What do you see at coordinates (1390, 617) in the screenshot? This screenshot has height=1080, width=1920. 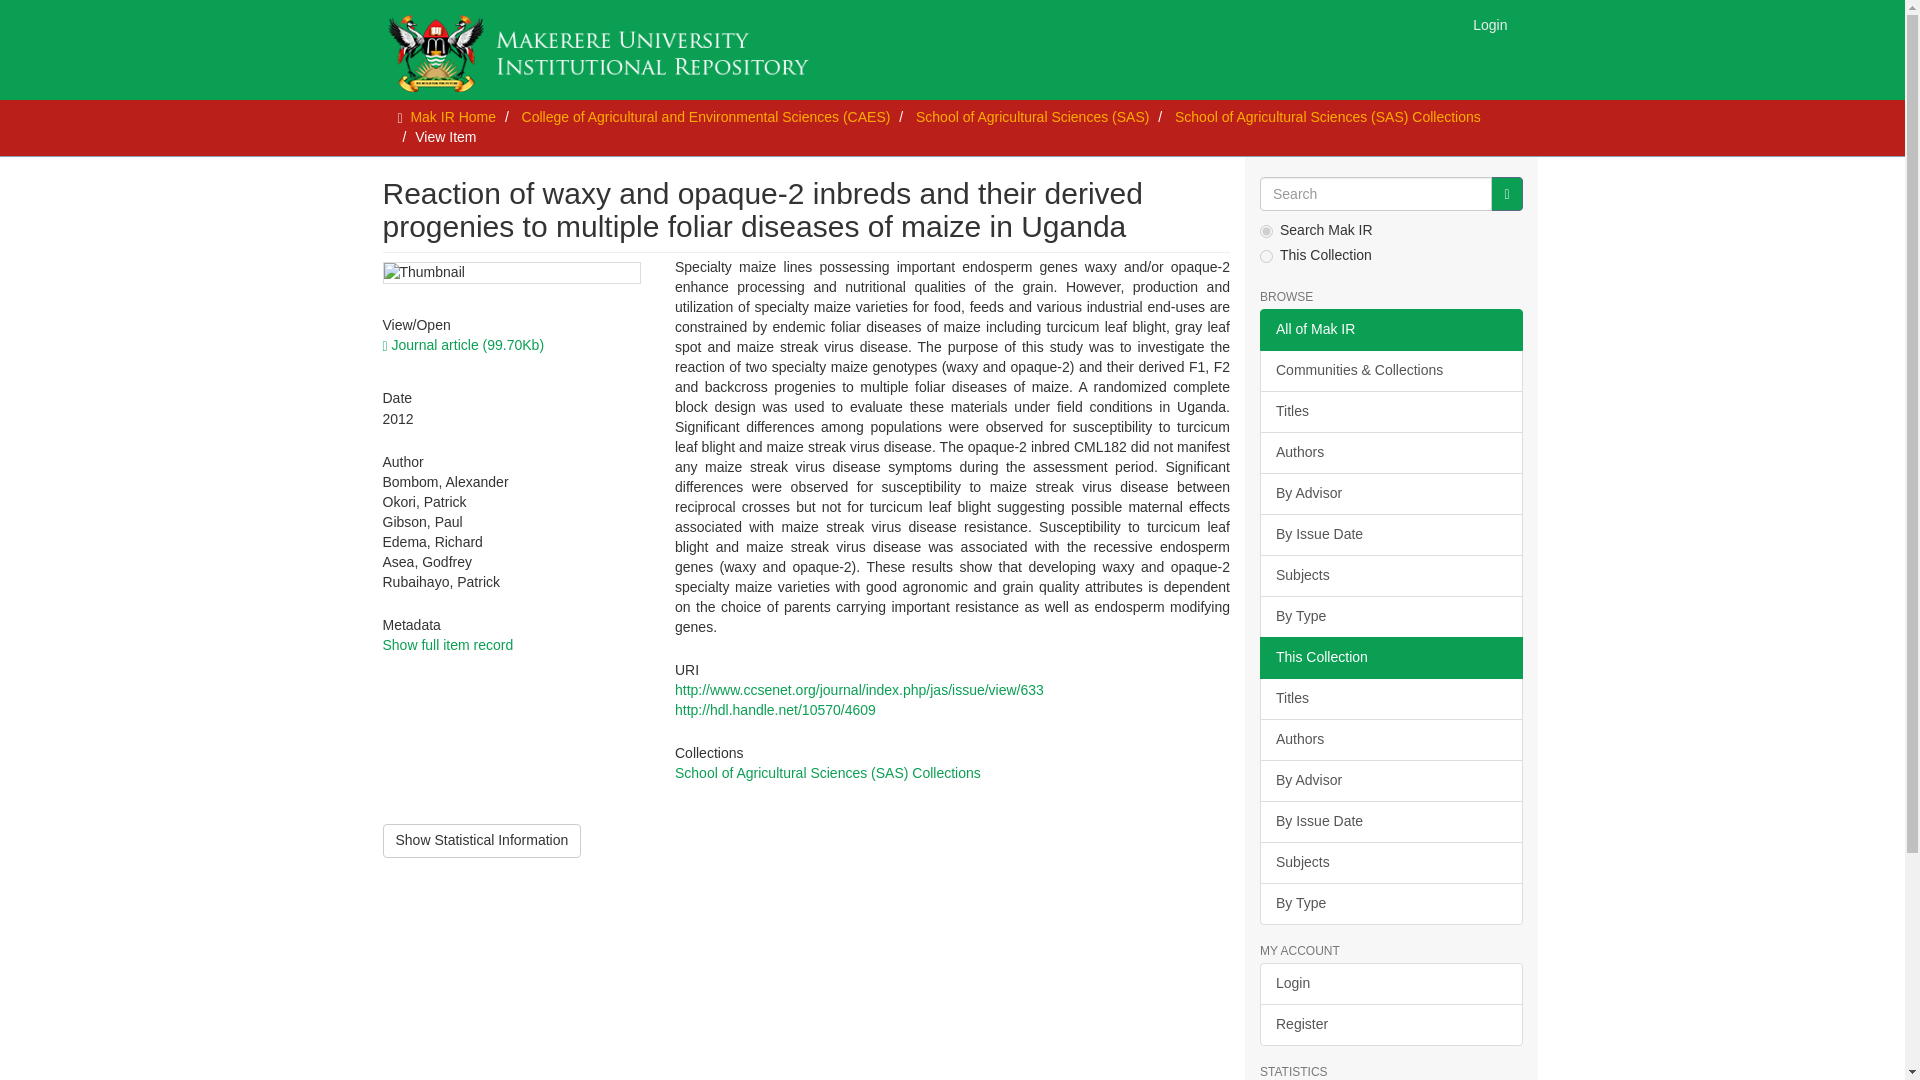 I see `By Type` at bounding box center [1390, 617].